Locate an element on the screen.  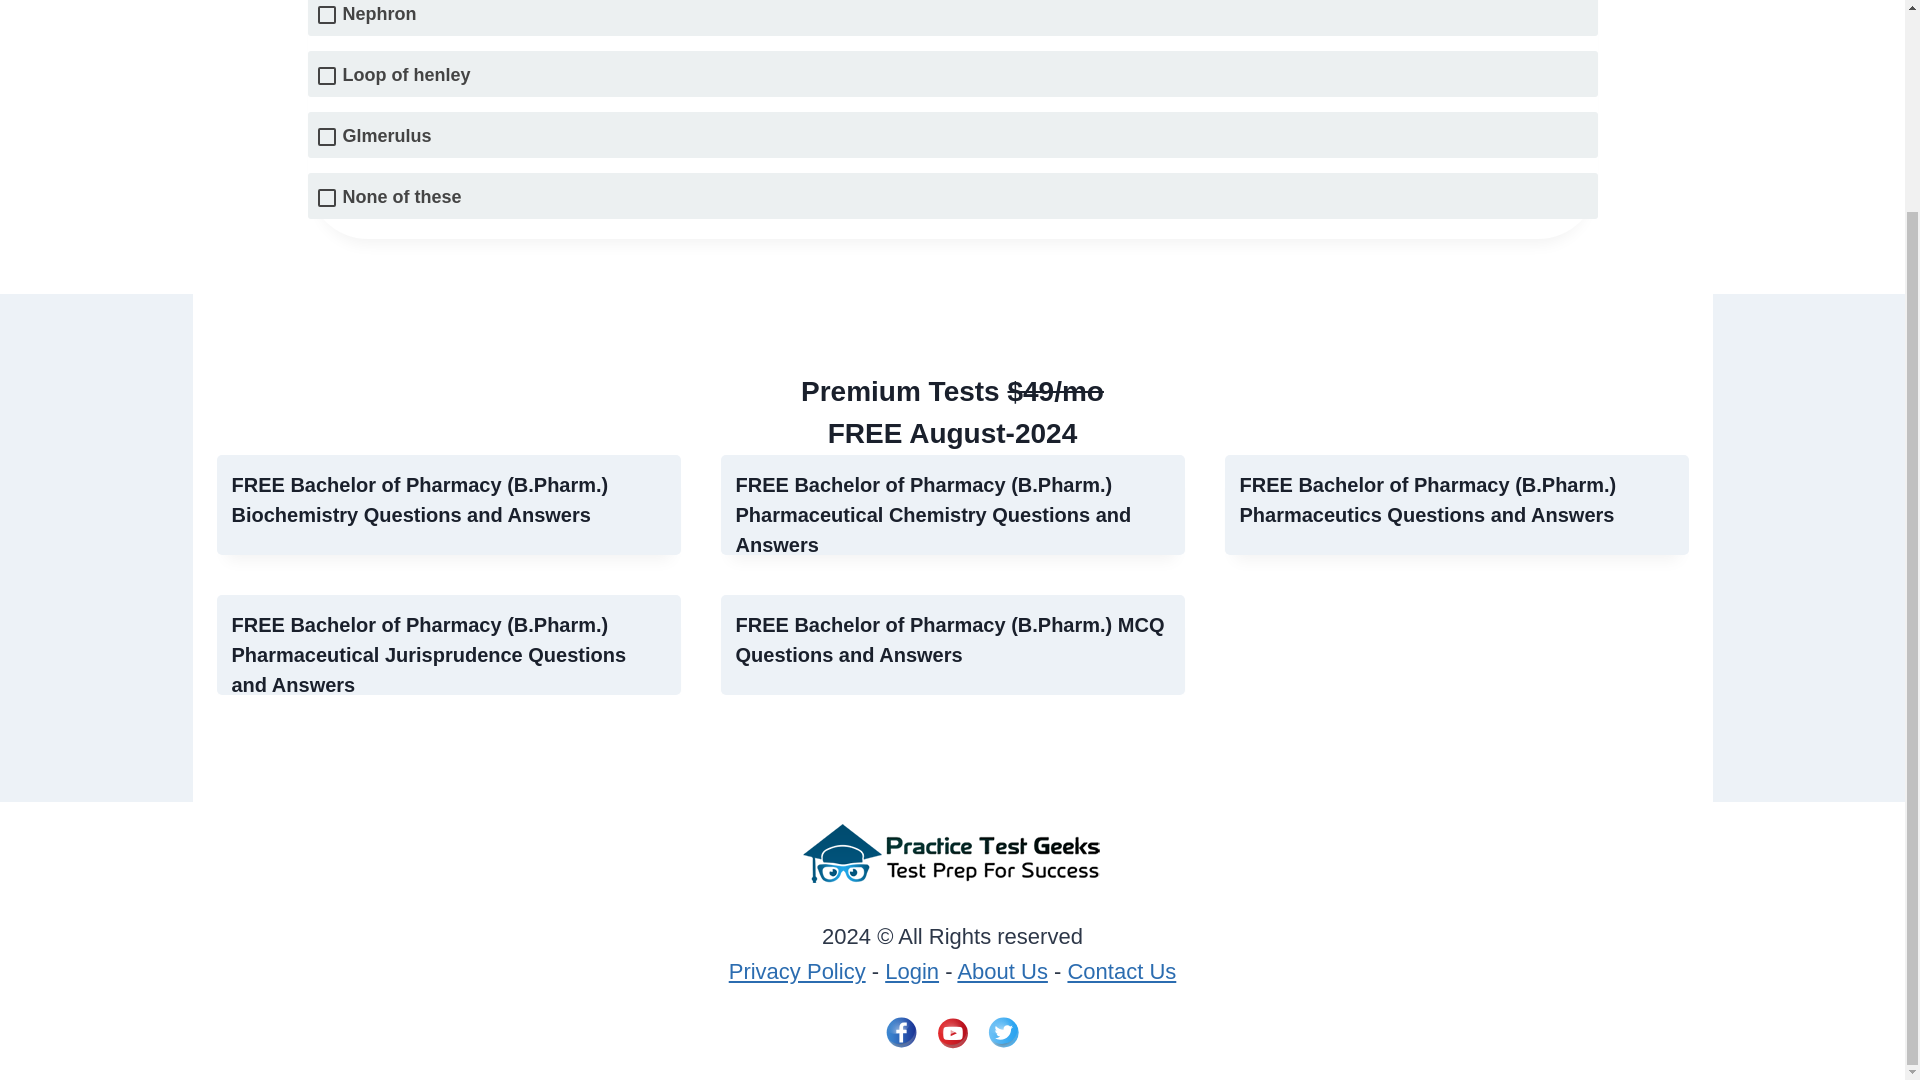
Login is located at coordinates (912, 971).